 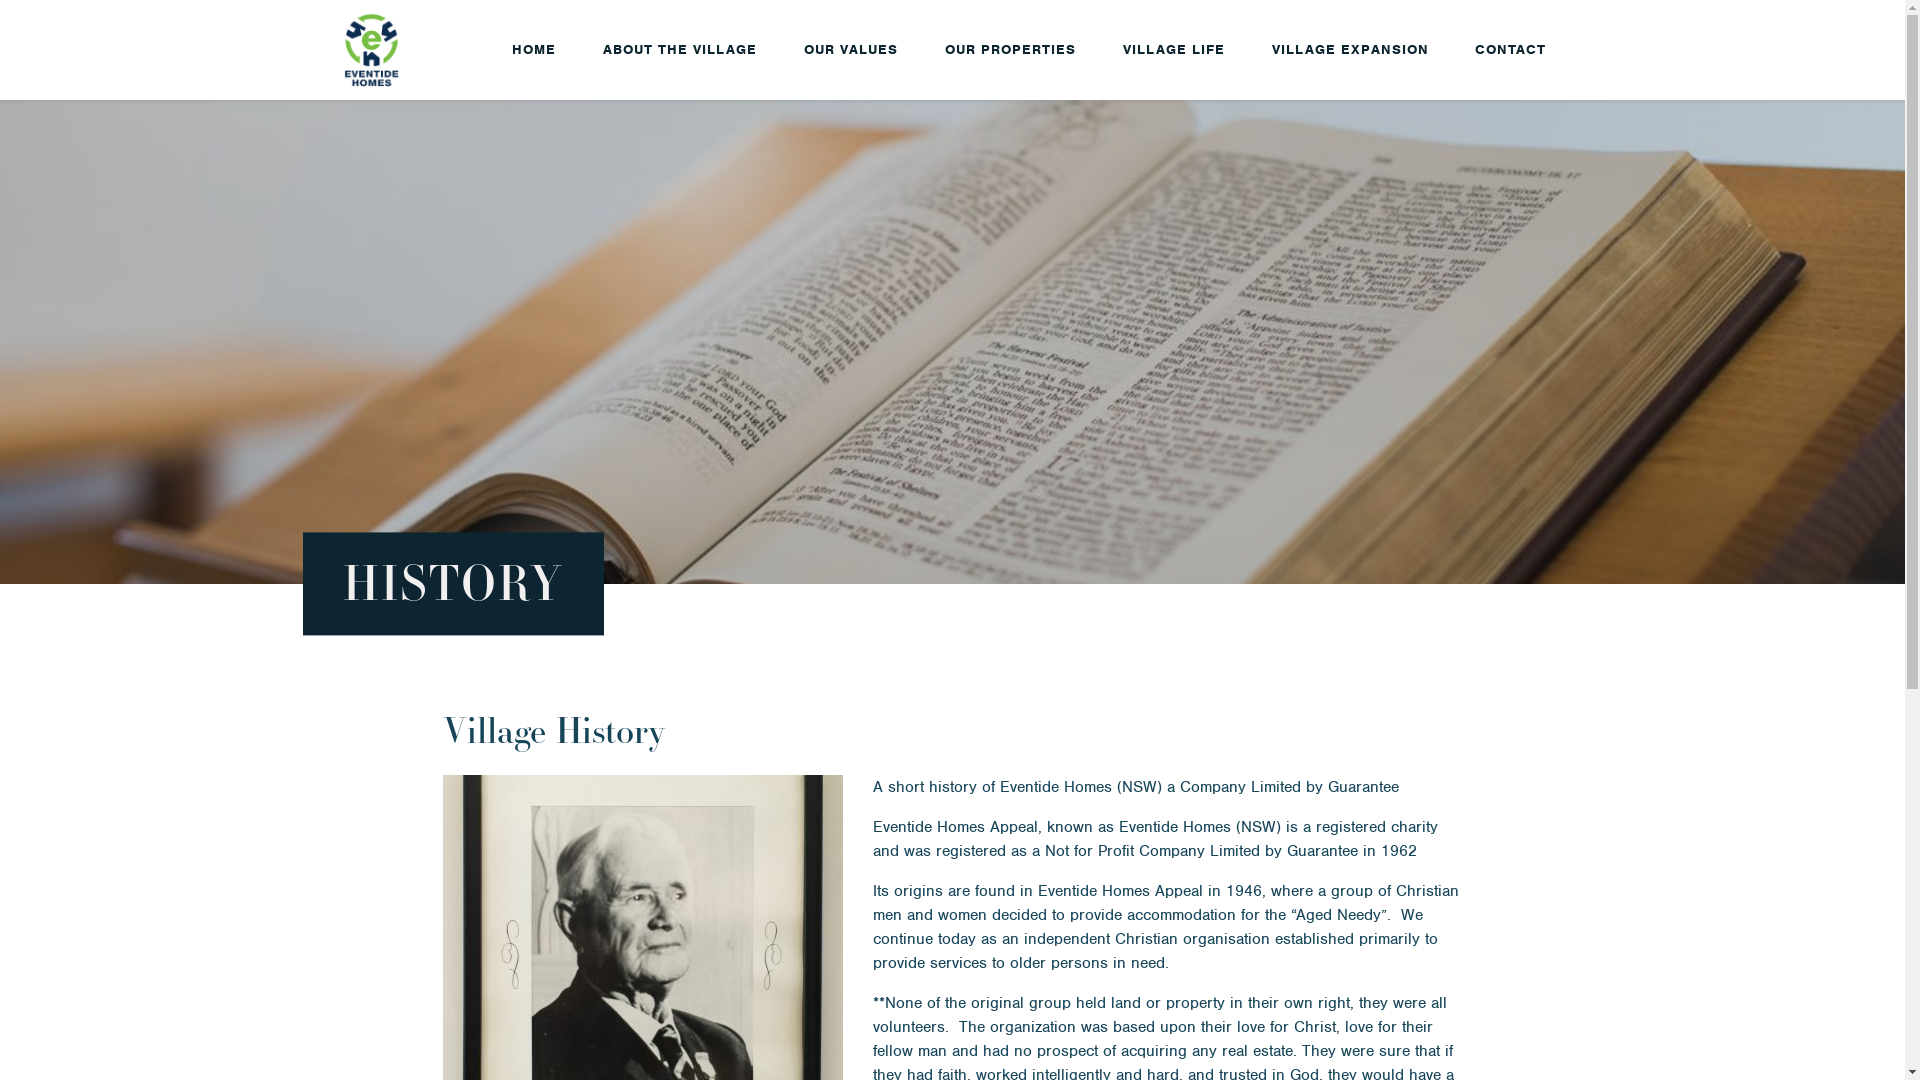 What do you see at coordinates (1350, 50) in the screenshot?
I see `VILLAGE EXPANSION` at bounding box center [1350, 50].